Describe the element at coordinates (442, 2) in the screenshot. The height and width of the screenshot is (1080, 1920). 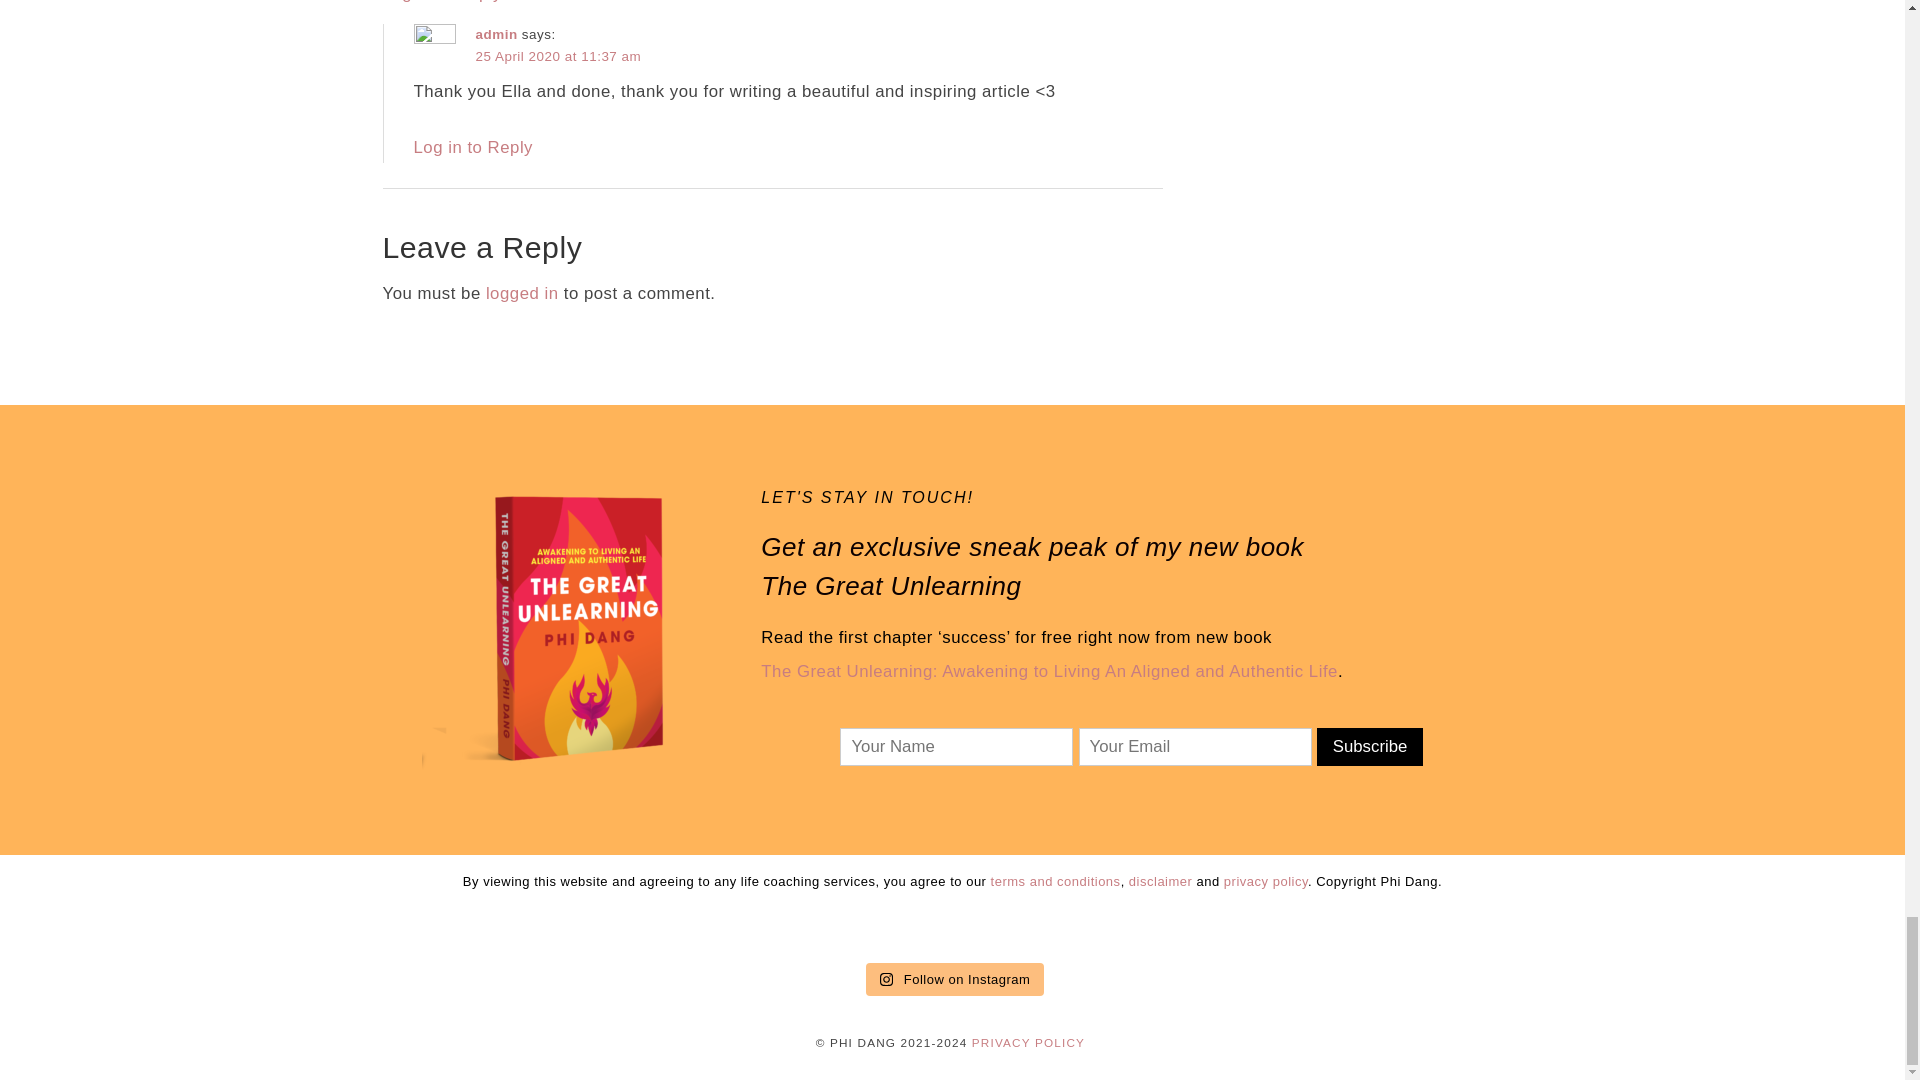
I see `Log in to Reply` at that location.